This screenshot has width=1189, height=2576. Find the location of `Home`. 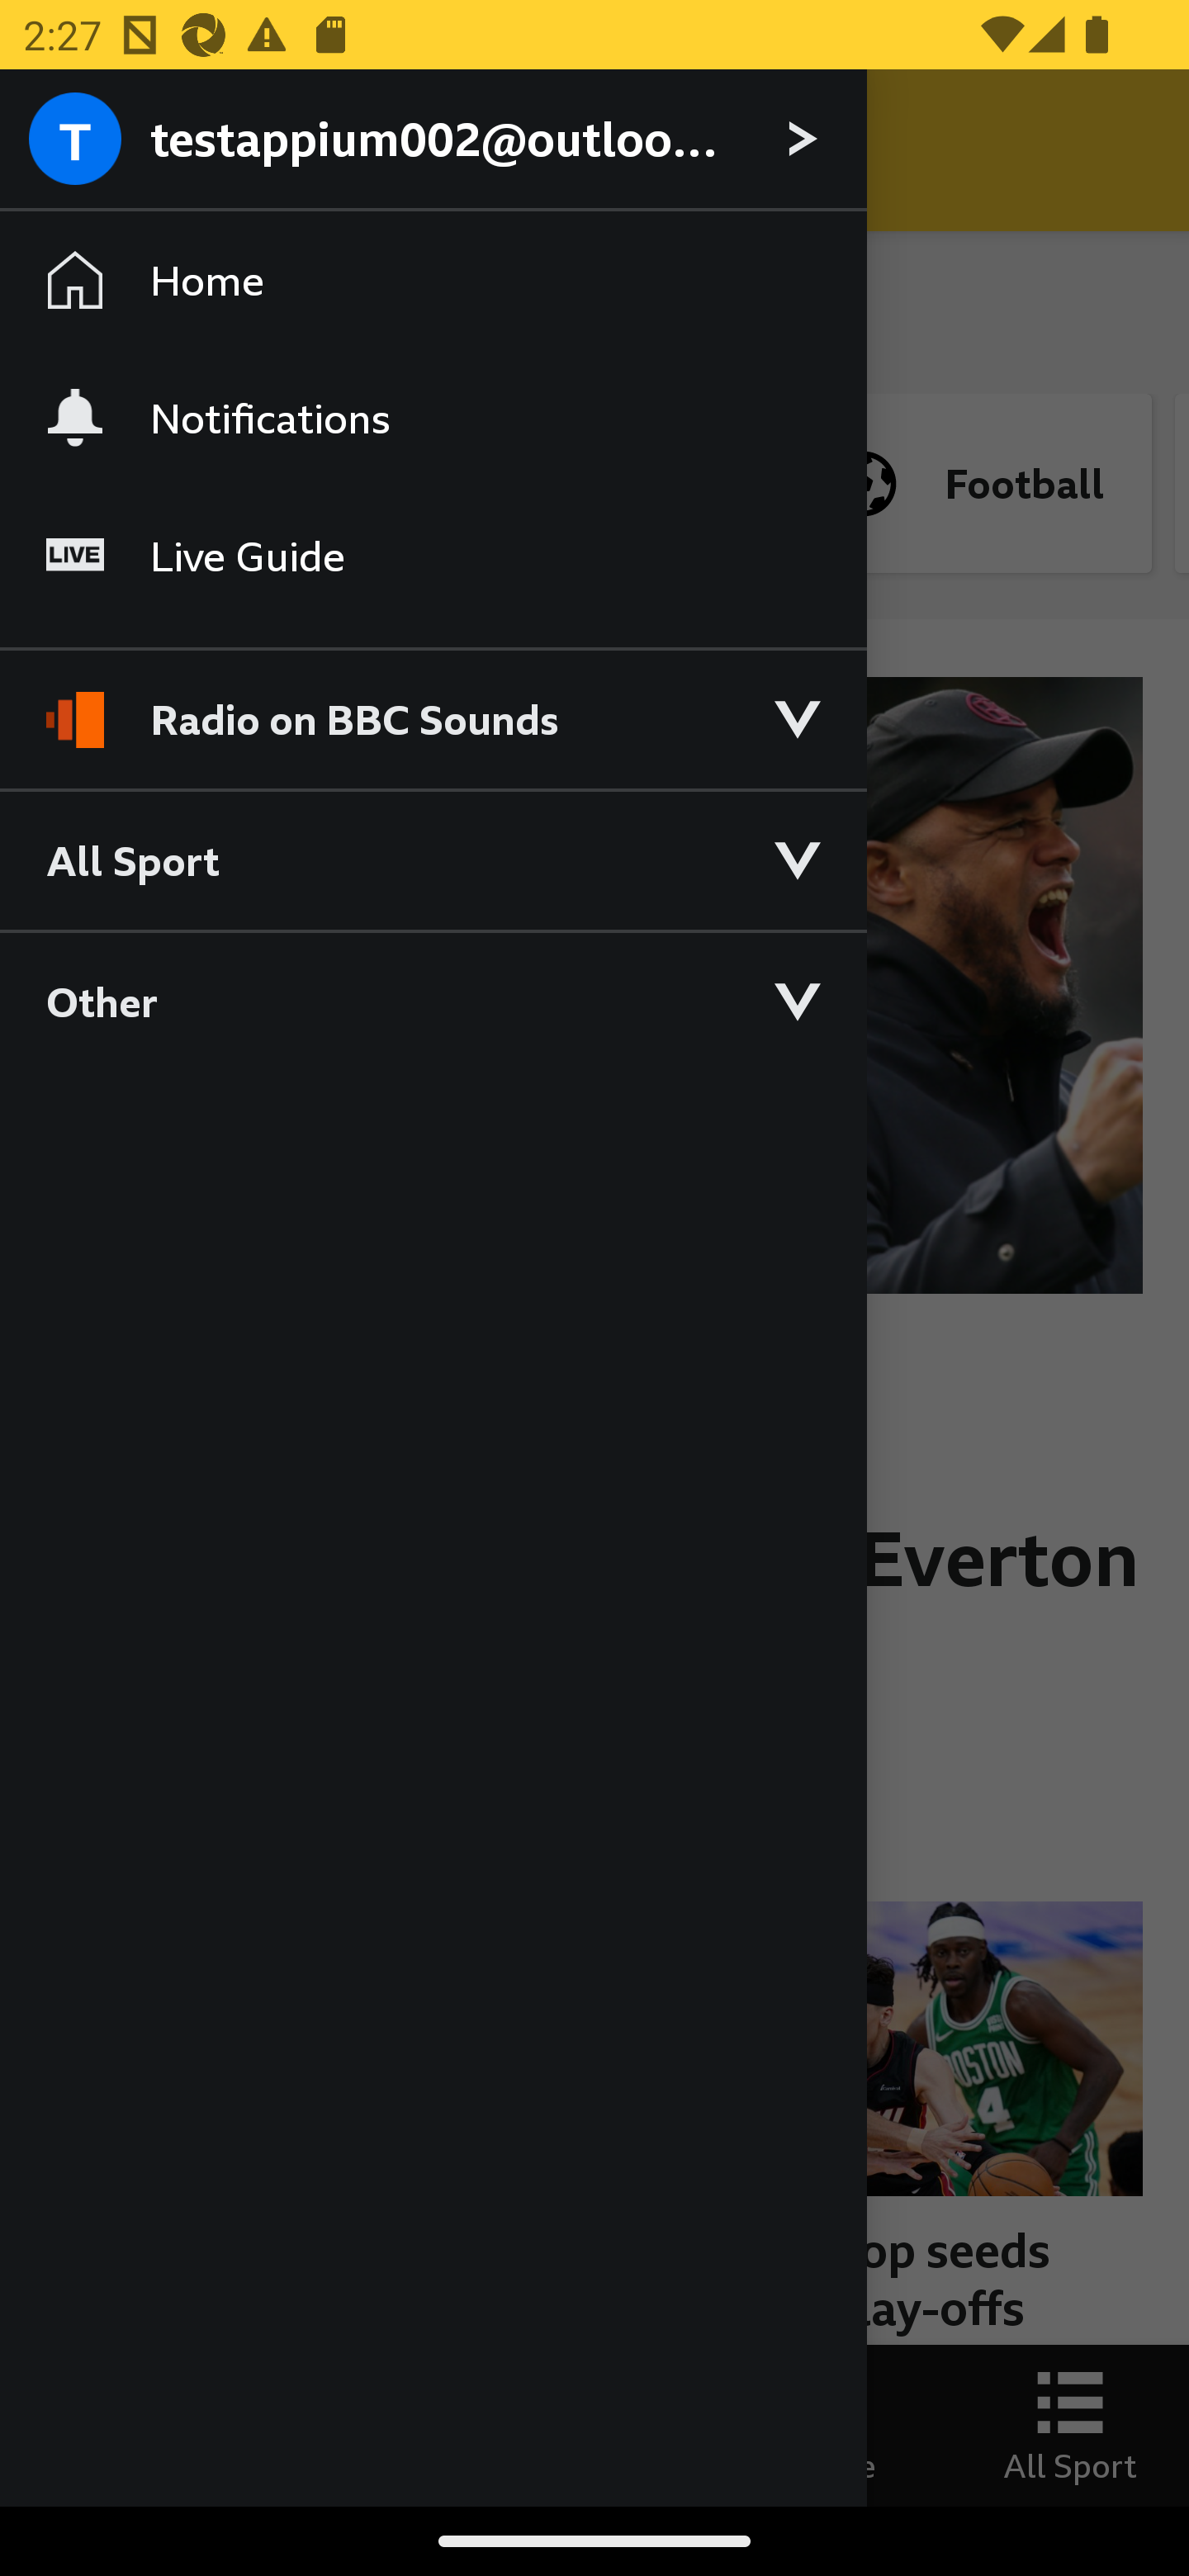

Home is located at coordinates (433, 281).